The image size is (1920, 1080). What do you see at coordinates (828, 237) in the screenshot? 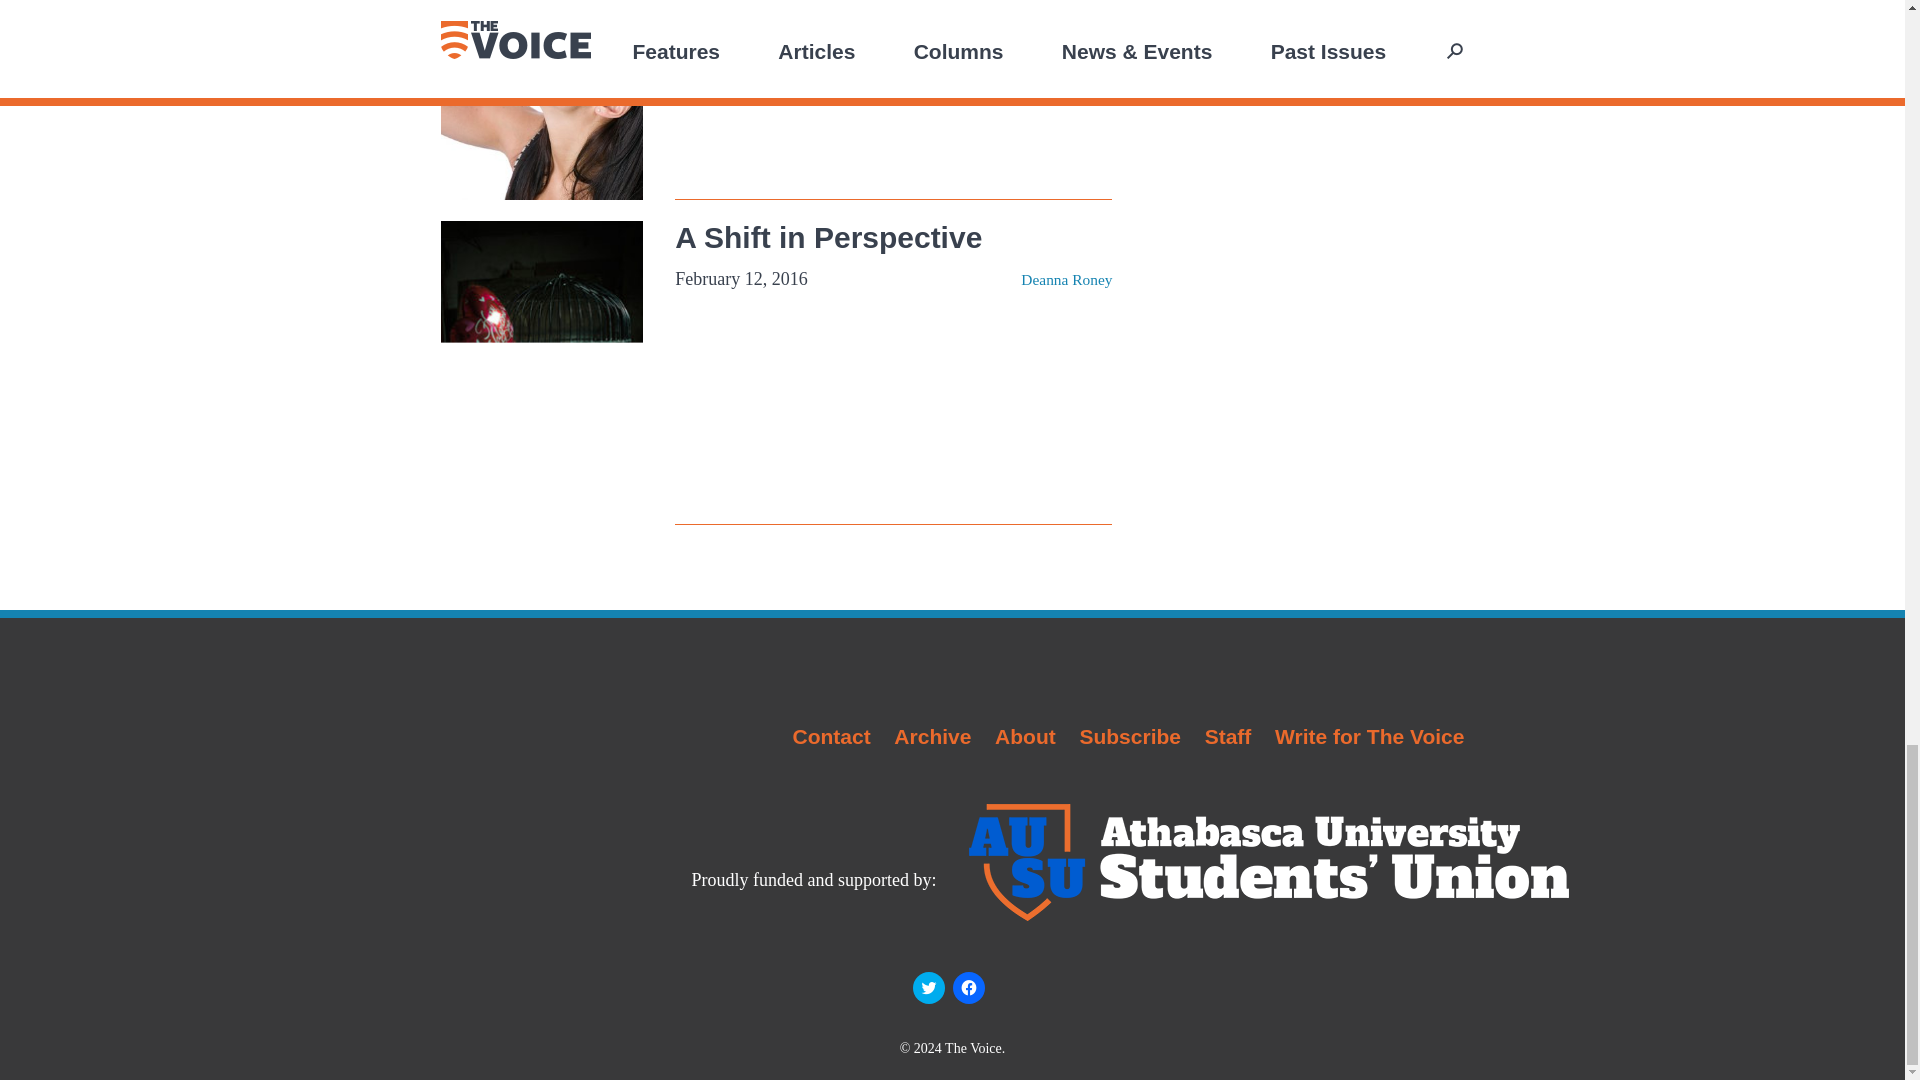
I see `A Shift in Perspective` at bounding box center [828, 237].